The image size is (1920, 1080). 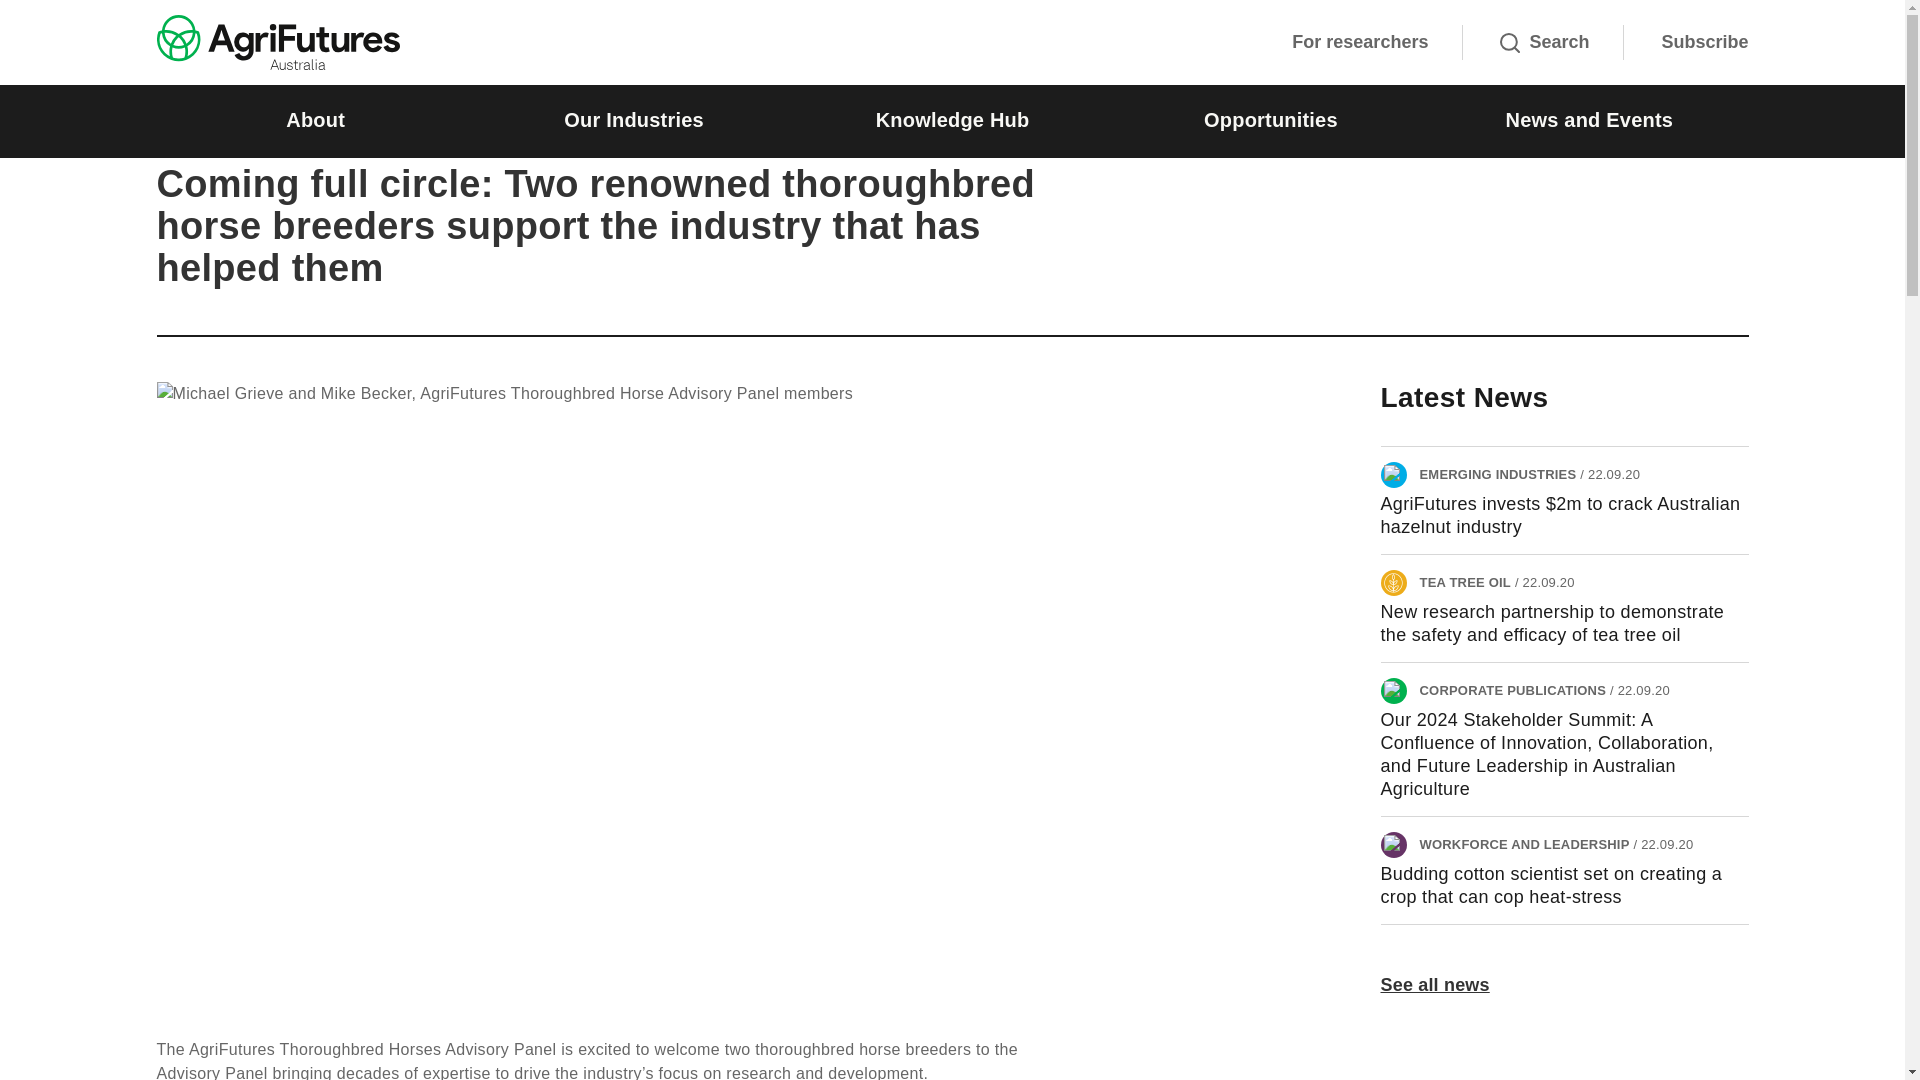 What do you see at coordinates (1704, 42) in the screenshot?
I see `Subscribe` at bounding box center [1704, 42].